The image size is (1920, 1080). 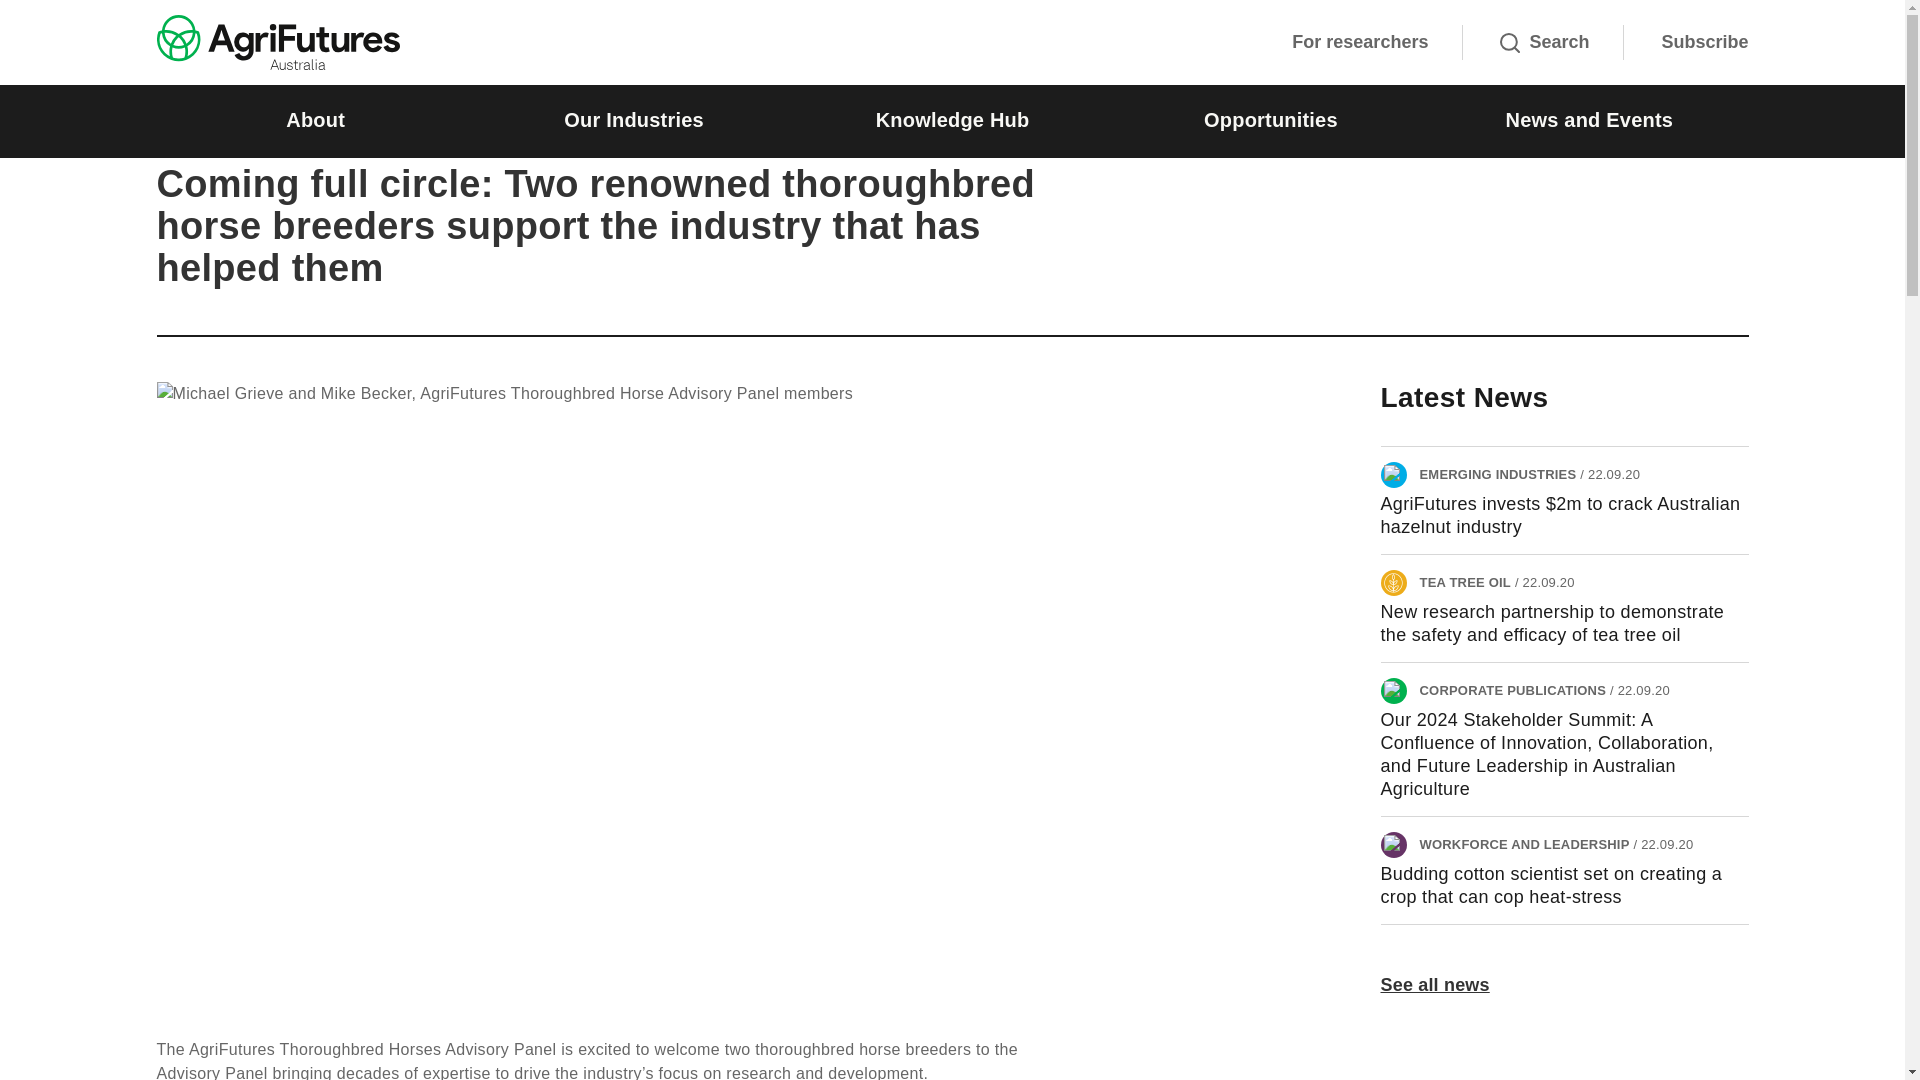 What do you see at coordinates (1704, 42) in the screenshot?
I see `Subscribe` at bounding box center [1704, 42].